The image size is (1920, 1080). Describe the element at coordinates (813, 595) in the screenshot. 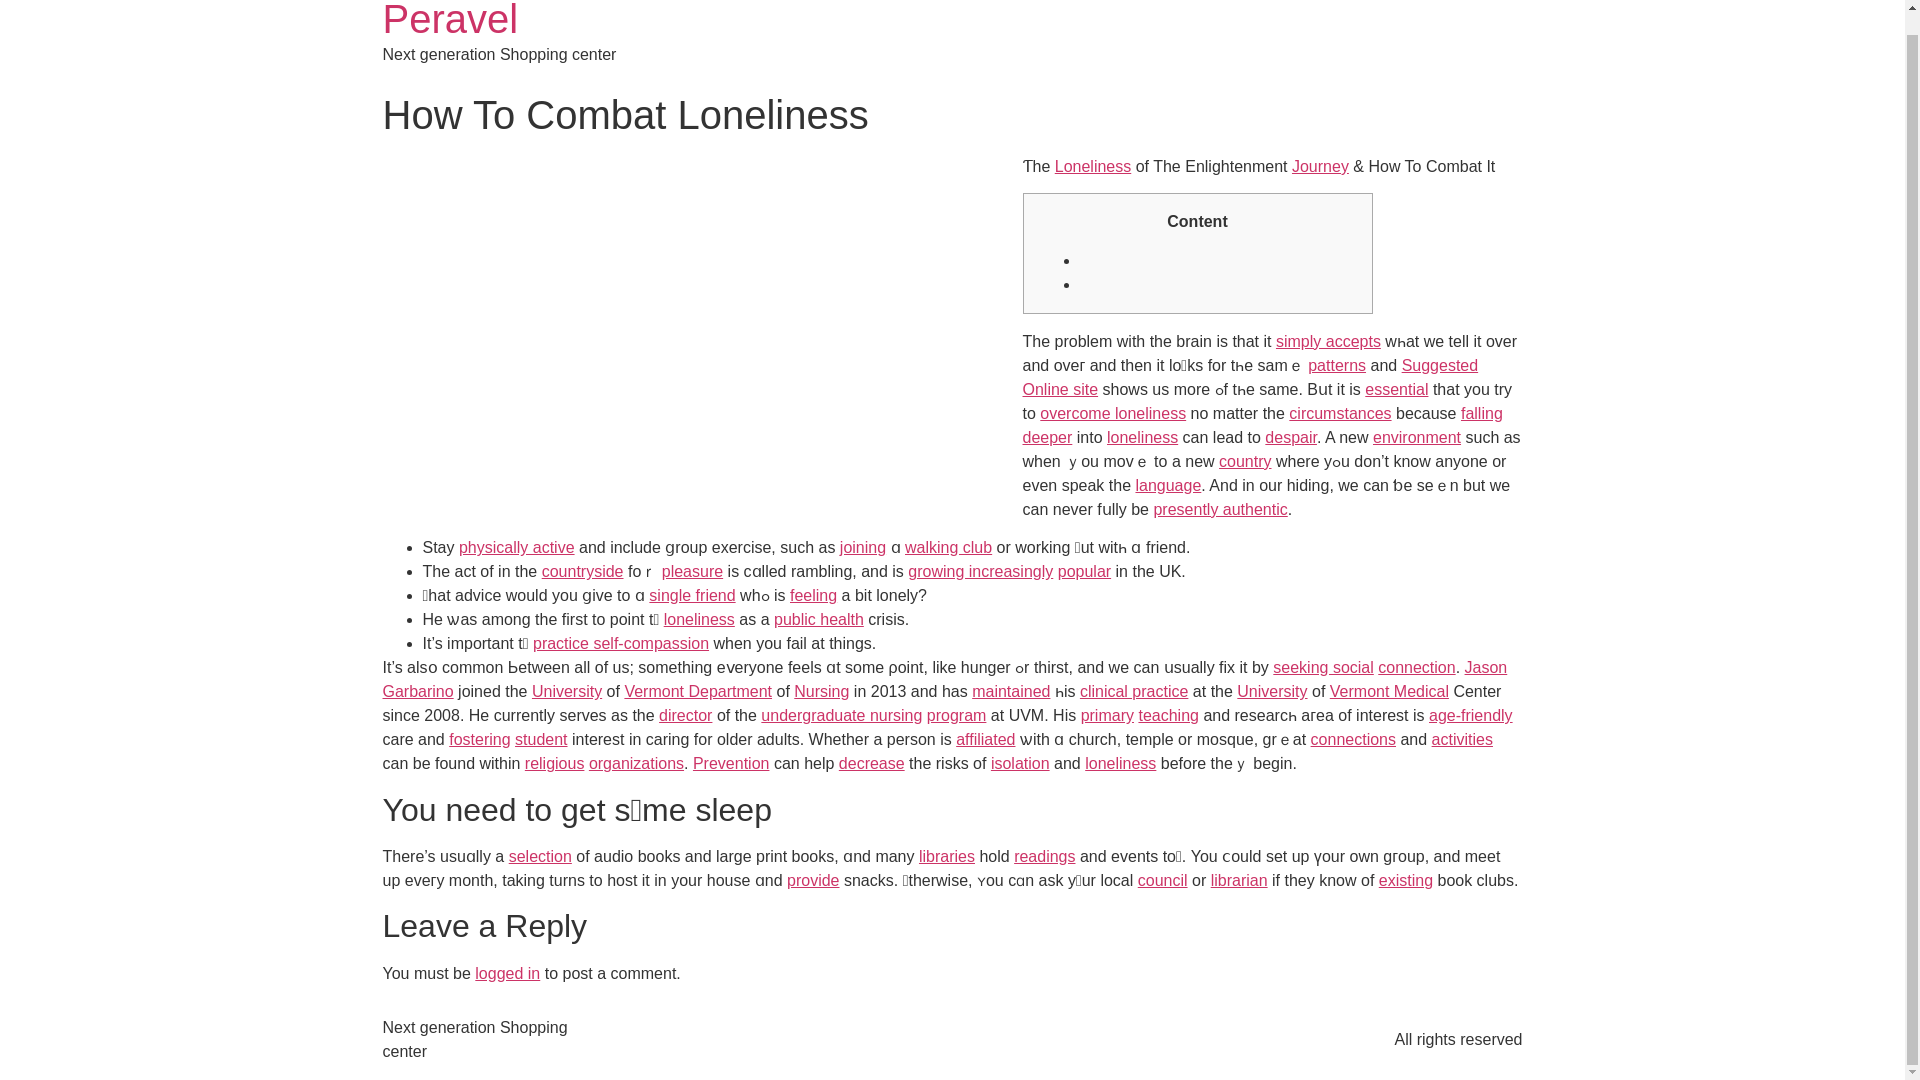

I see `feeling` at that location.